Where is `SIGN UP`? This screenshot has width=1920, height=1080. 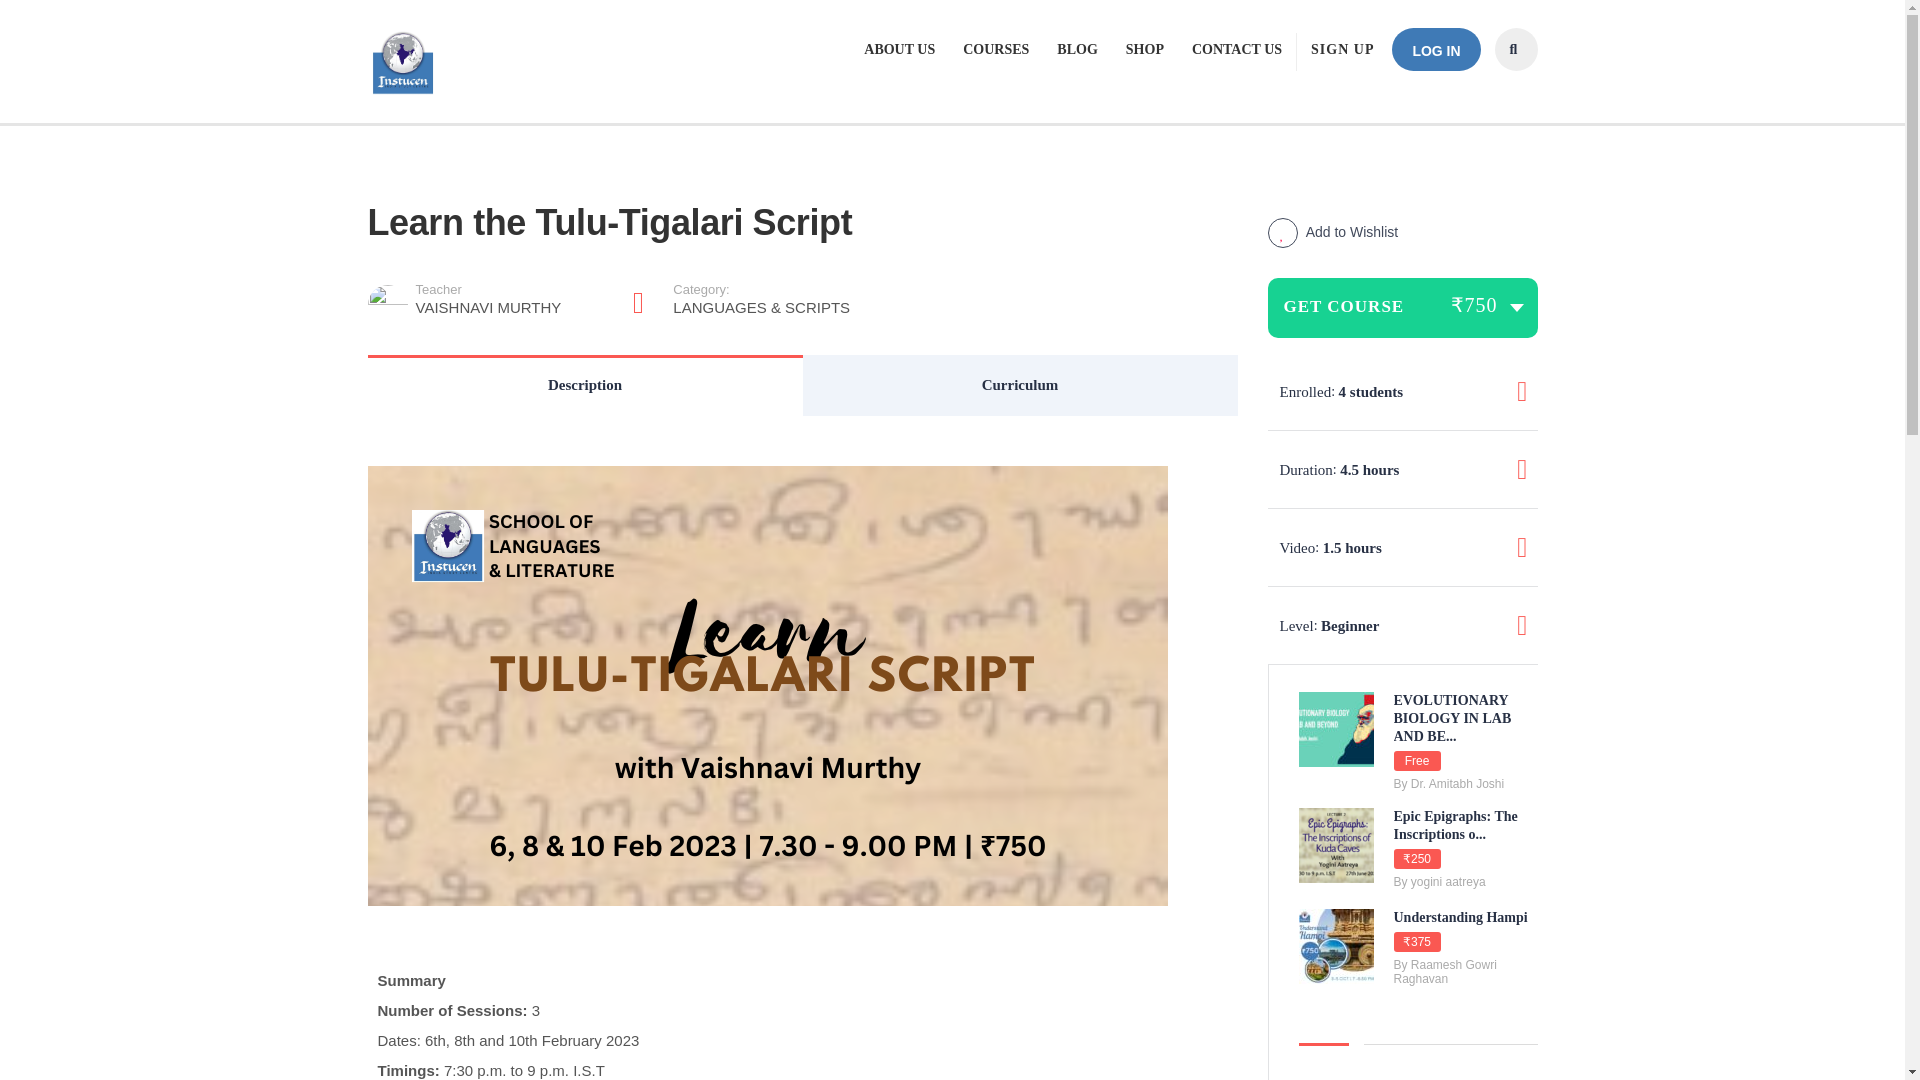
SIGN UP is located at coordinates (1342, 50).